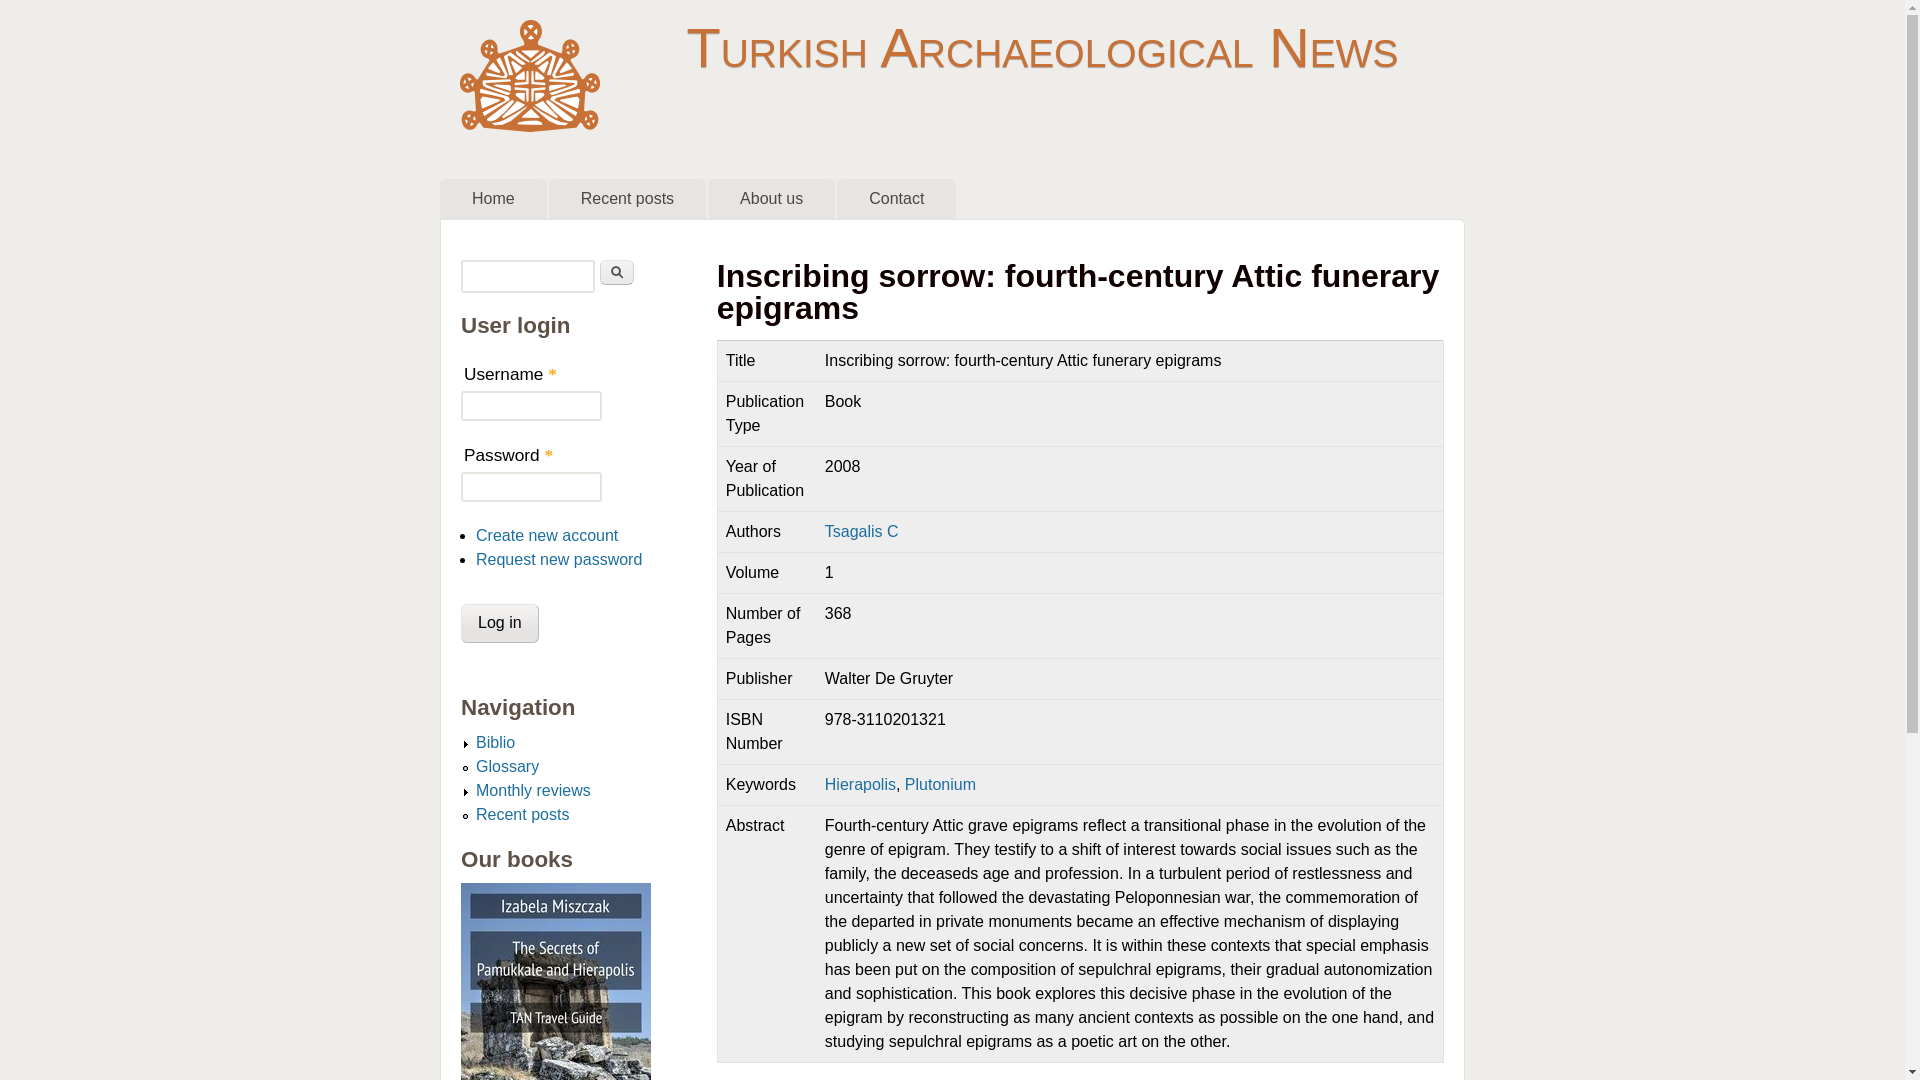 Image resolution: width=1920 pixels, height=1080 pixels. I want to click on google scholar, so click(774, 1078).